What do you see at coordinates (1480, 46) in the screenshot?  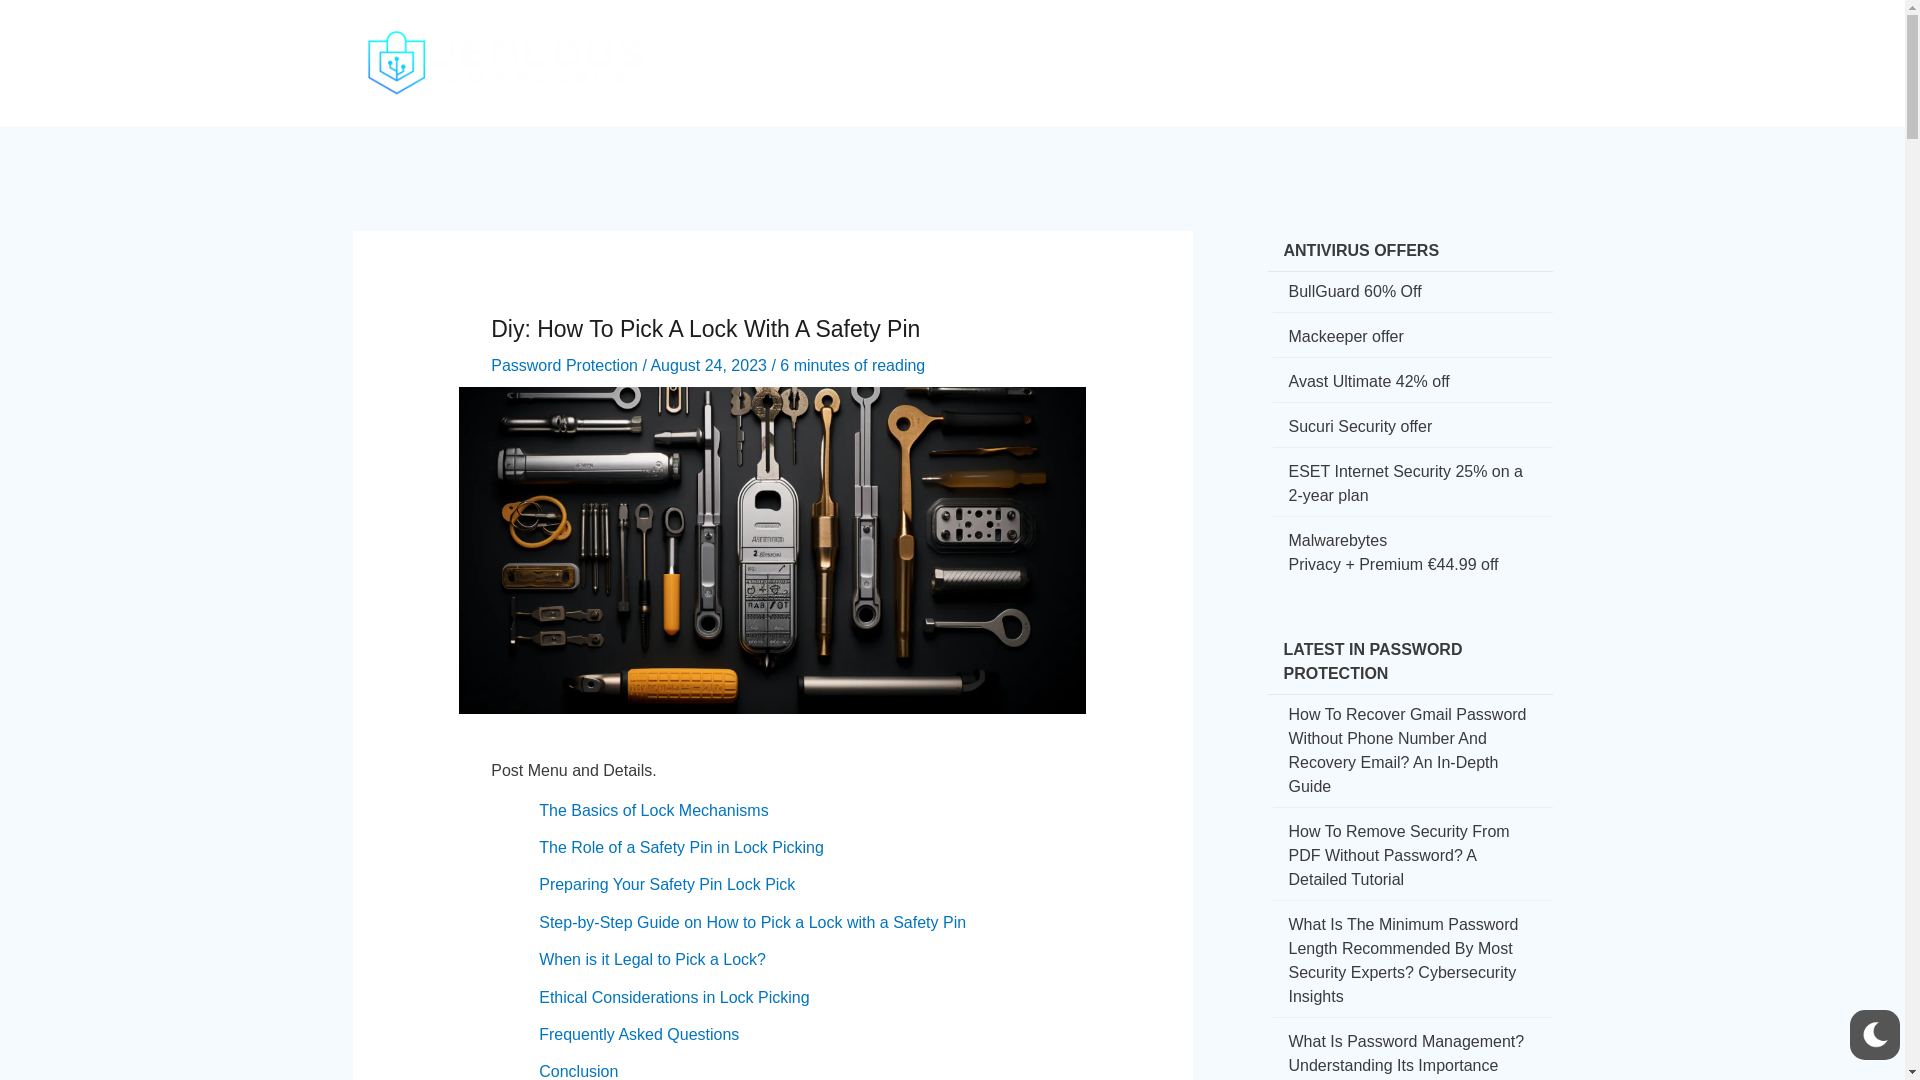 I see `Misc` at bounding box center [1480, 46].